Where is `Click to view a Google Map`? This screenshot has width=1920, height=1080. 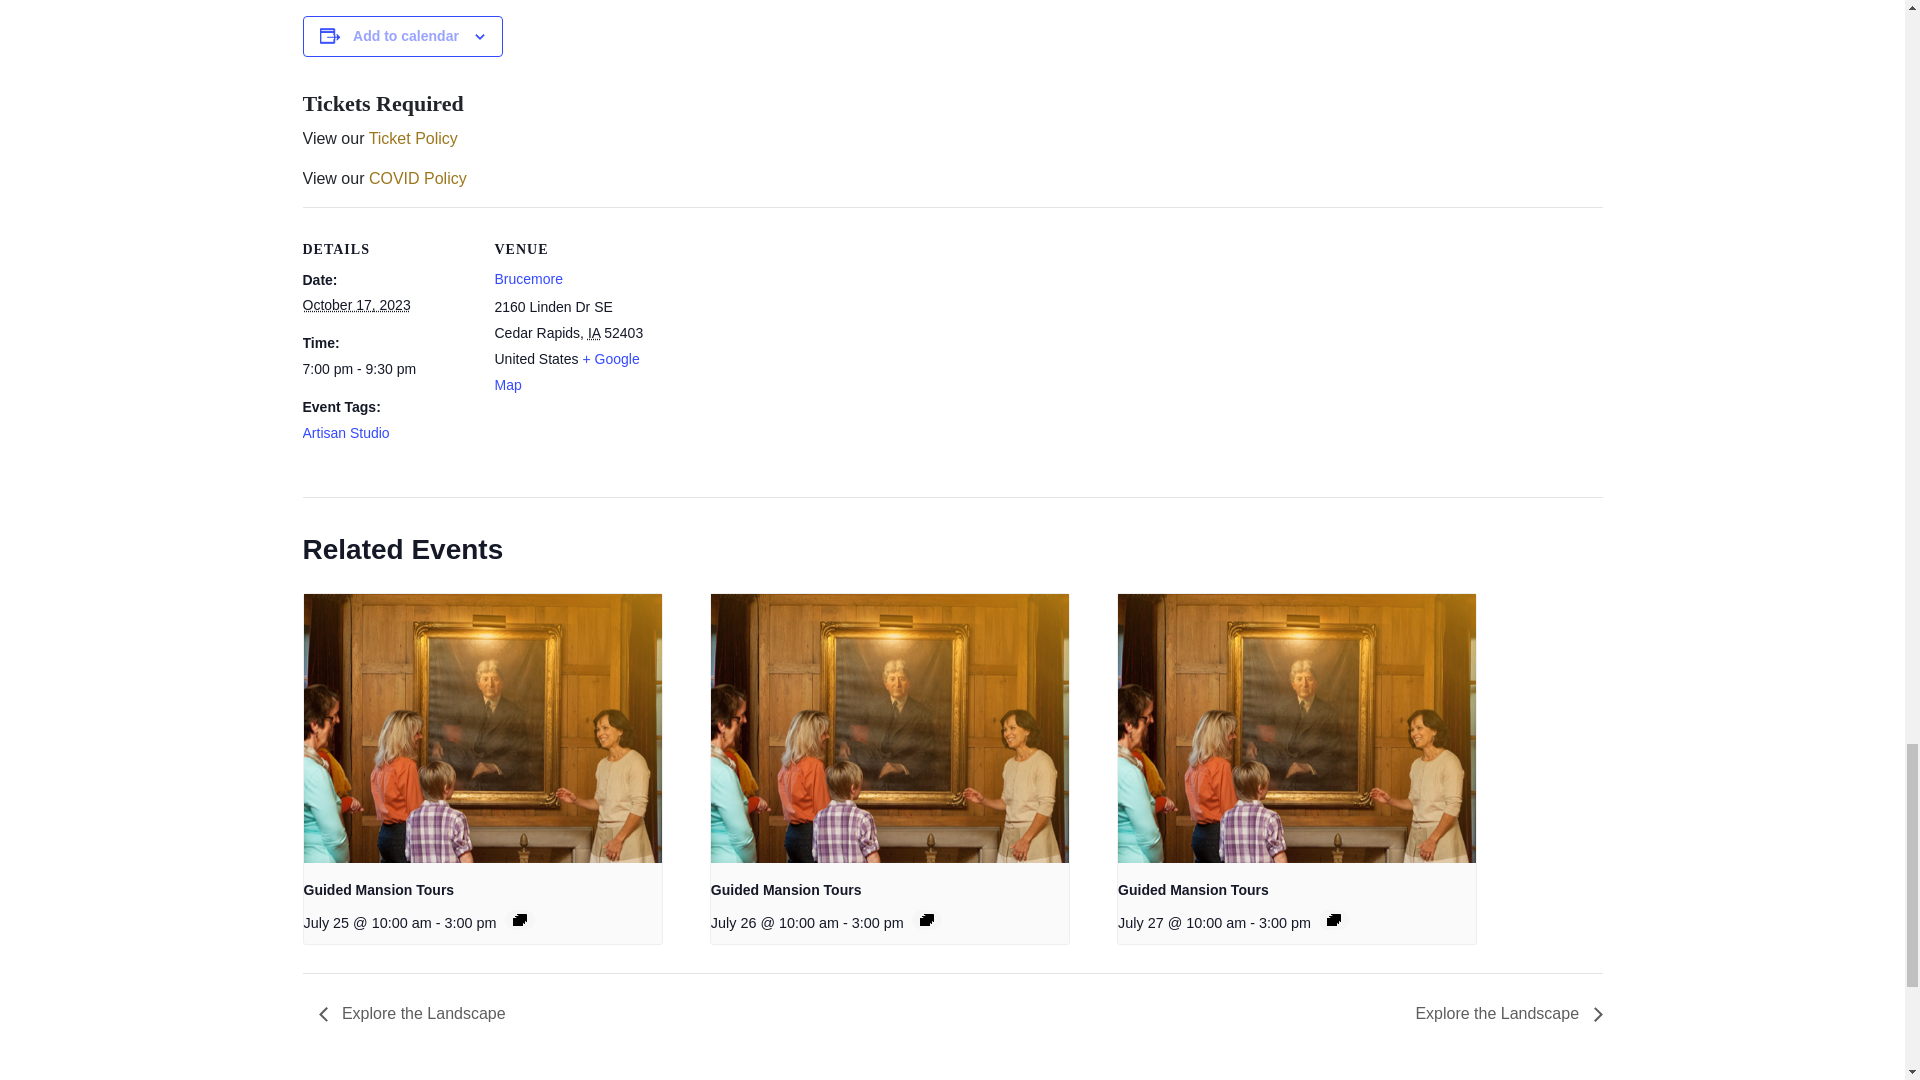 Click to view a Google Map is located at coordinates (566, 372).